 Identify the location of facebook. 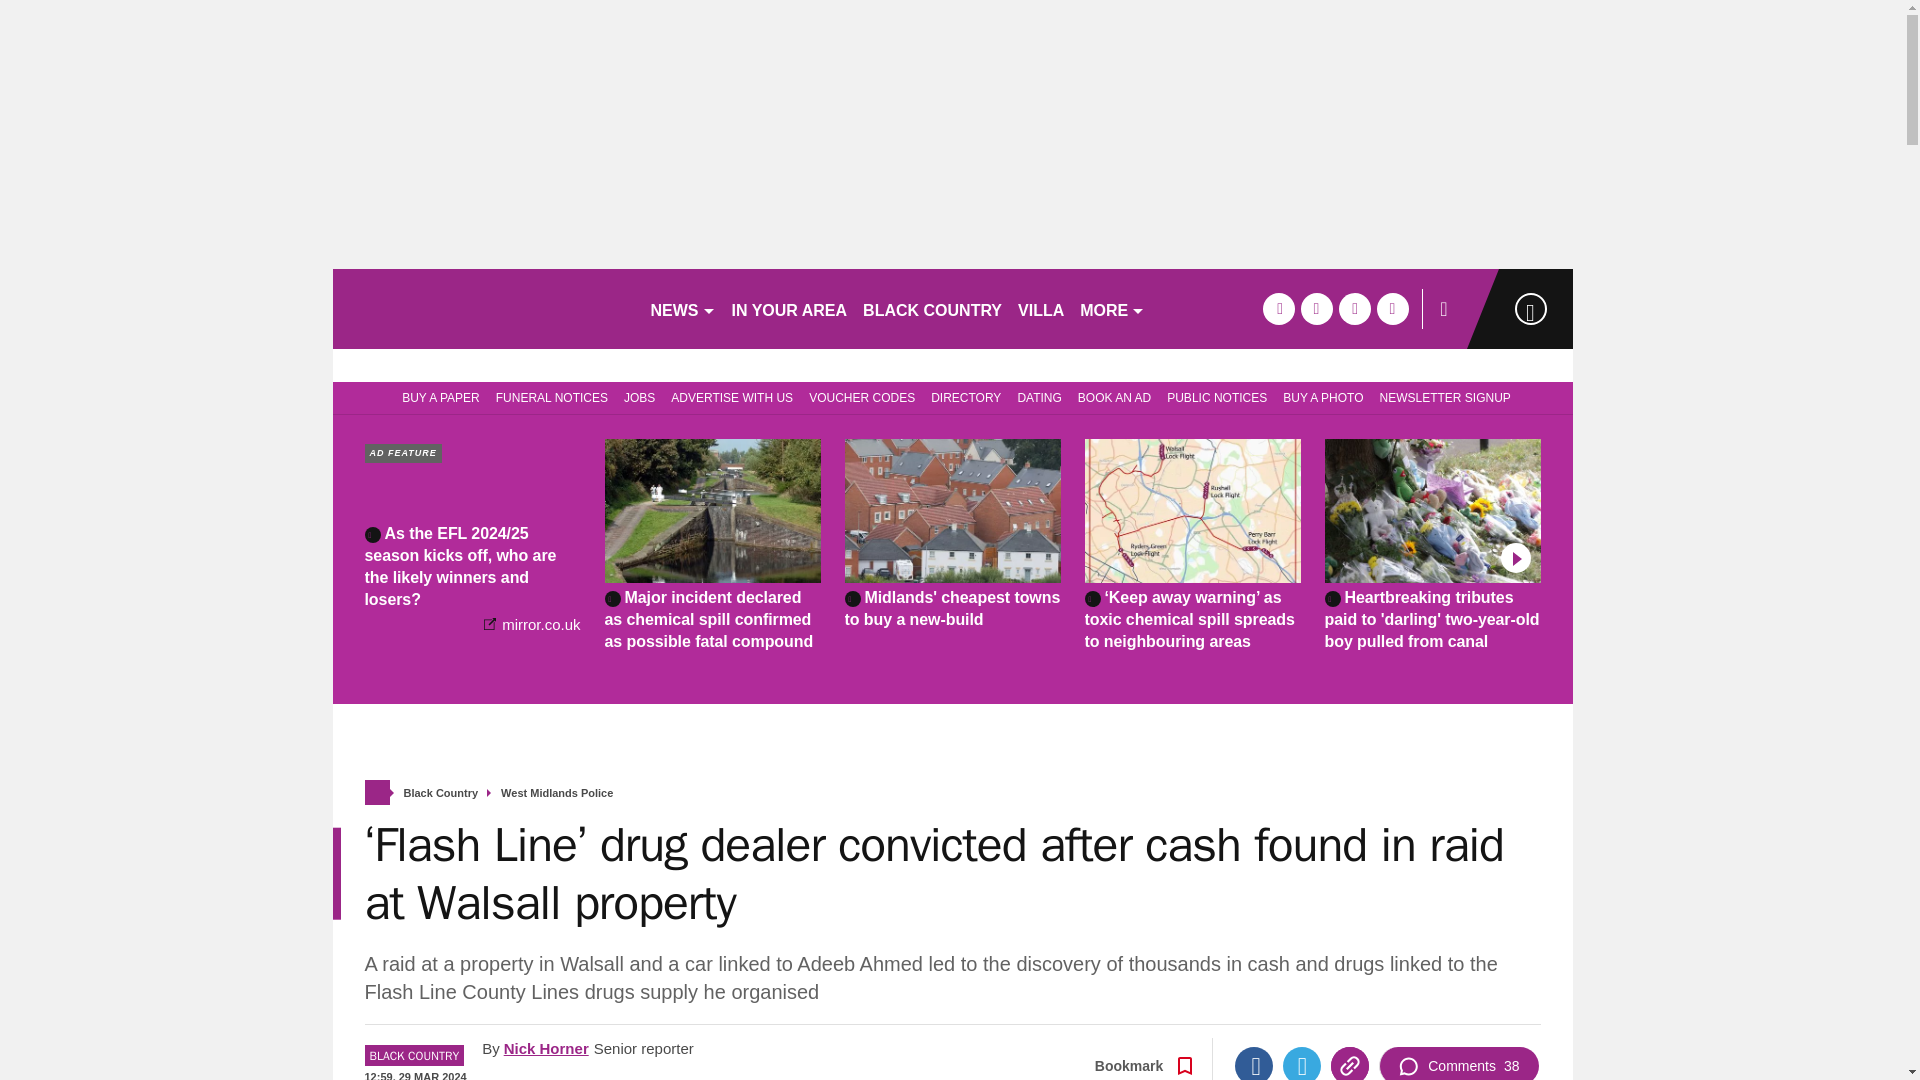
(1278, 308).